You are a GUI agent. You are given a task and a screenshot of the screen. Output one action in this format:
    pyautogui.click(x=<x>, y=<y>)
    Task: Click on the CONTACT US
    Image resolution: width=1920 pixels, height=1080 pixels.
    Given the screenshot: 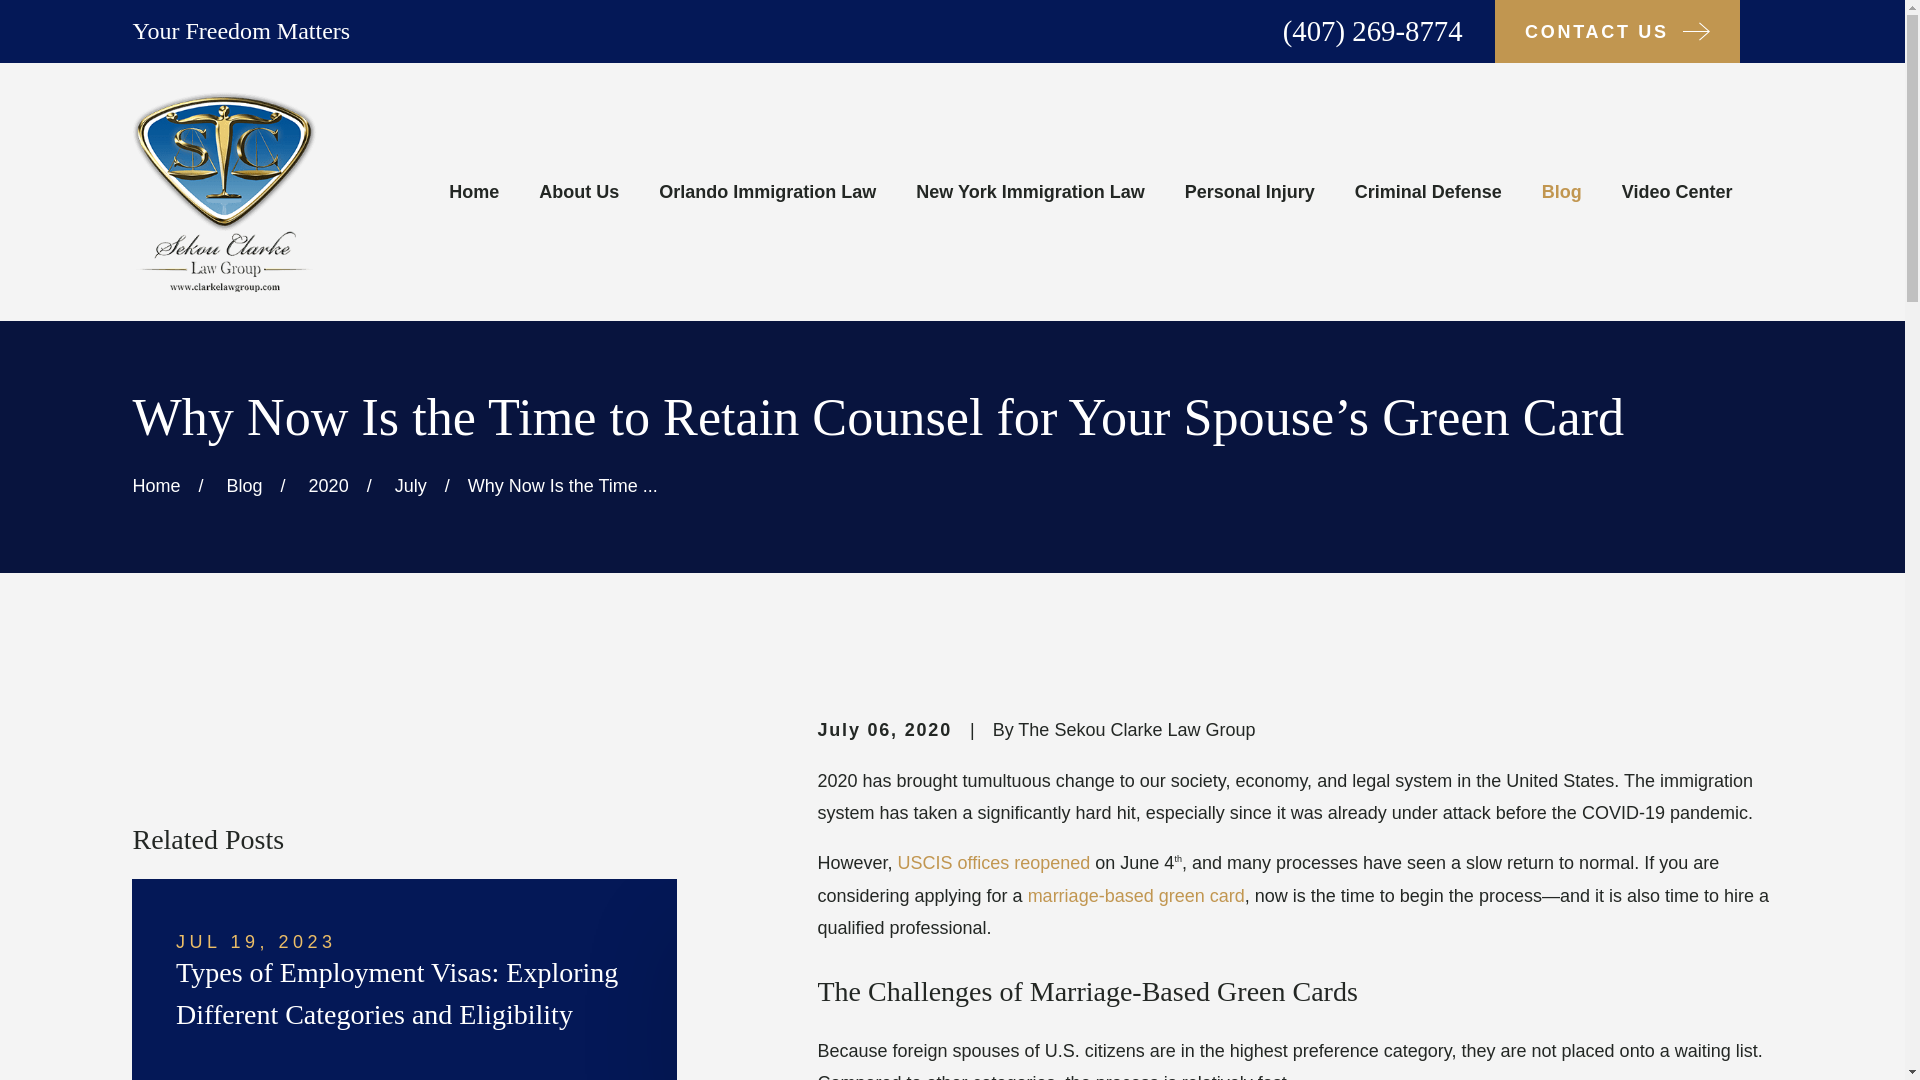 What is the action you would take?
    pyautogui.click(x=1617, y=31)
    